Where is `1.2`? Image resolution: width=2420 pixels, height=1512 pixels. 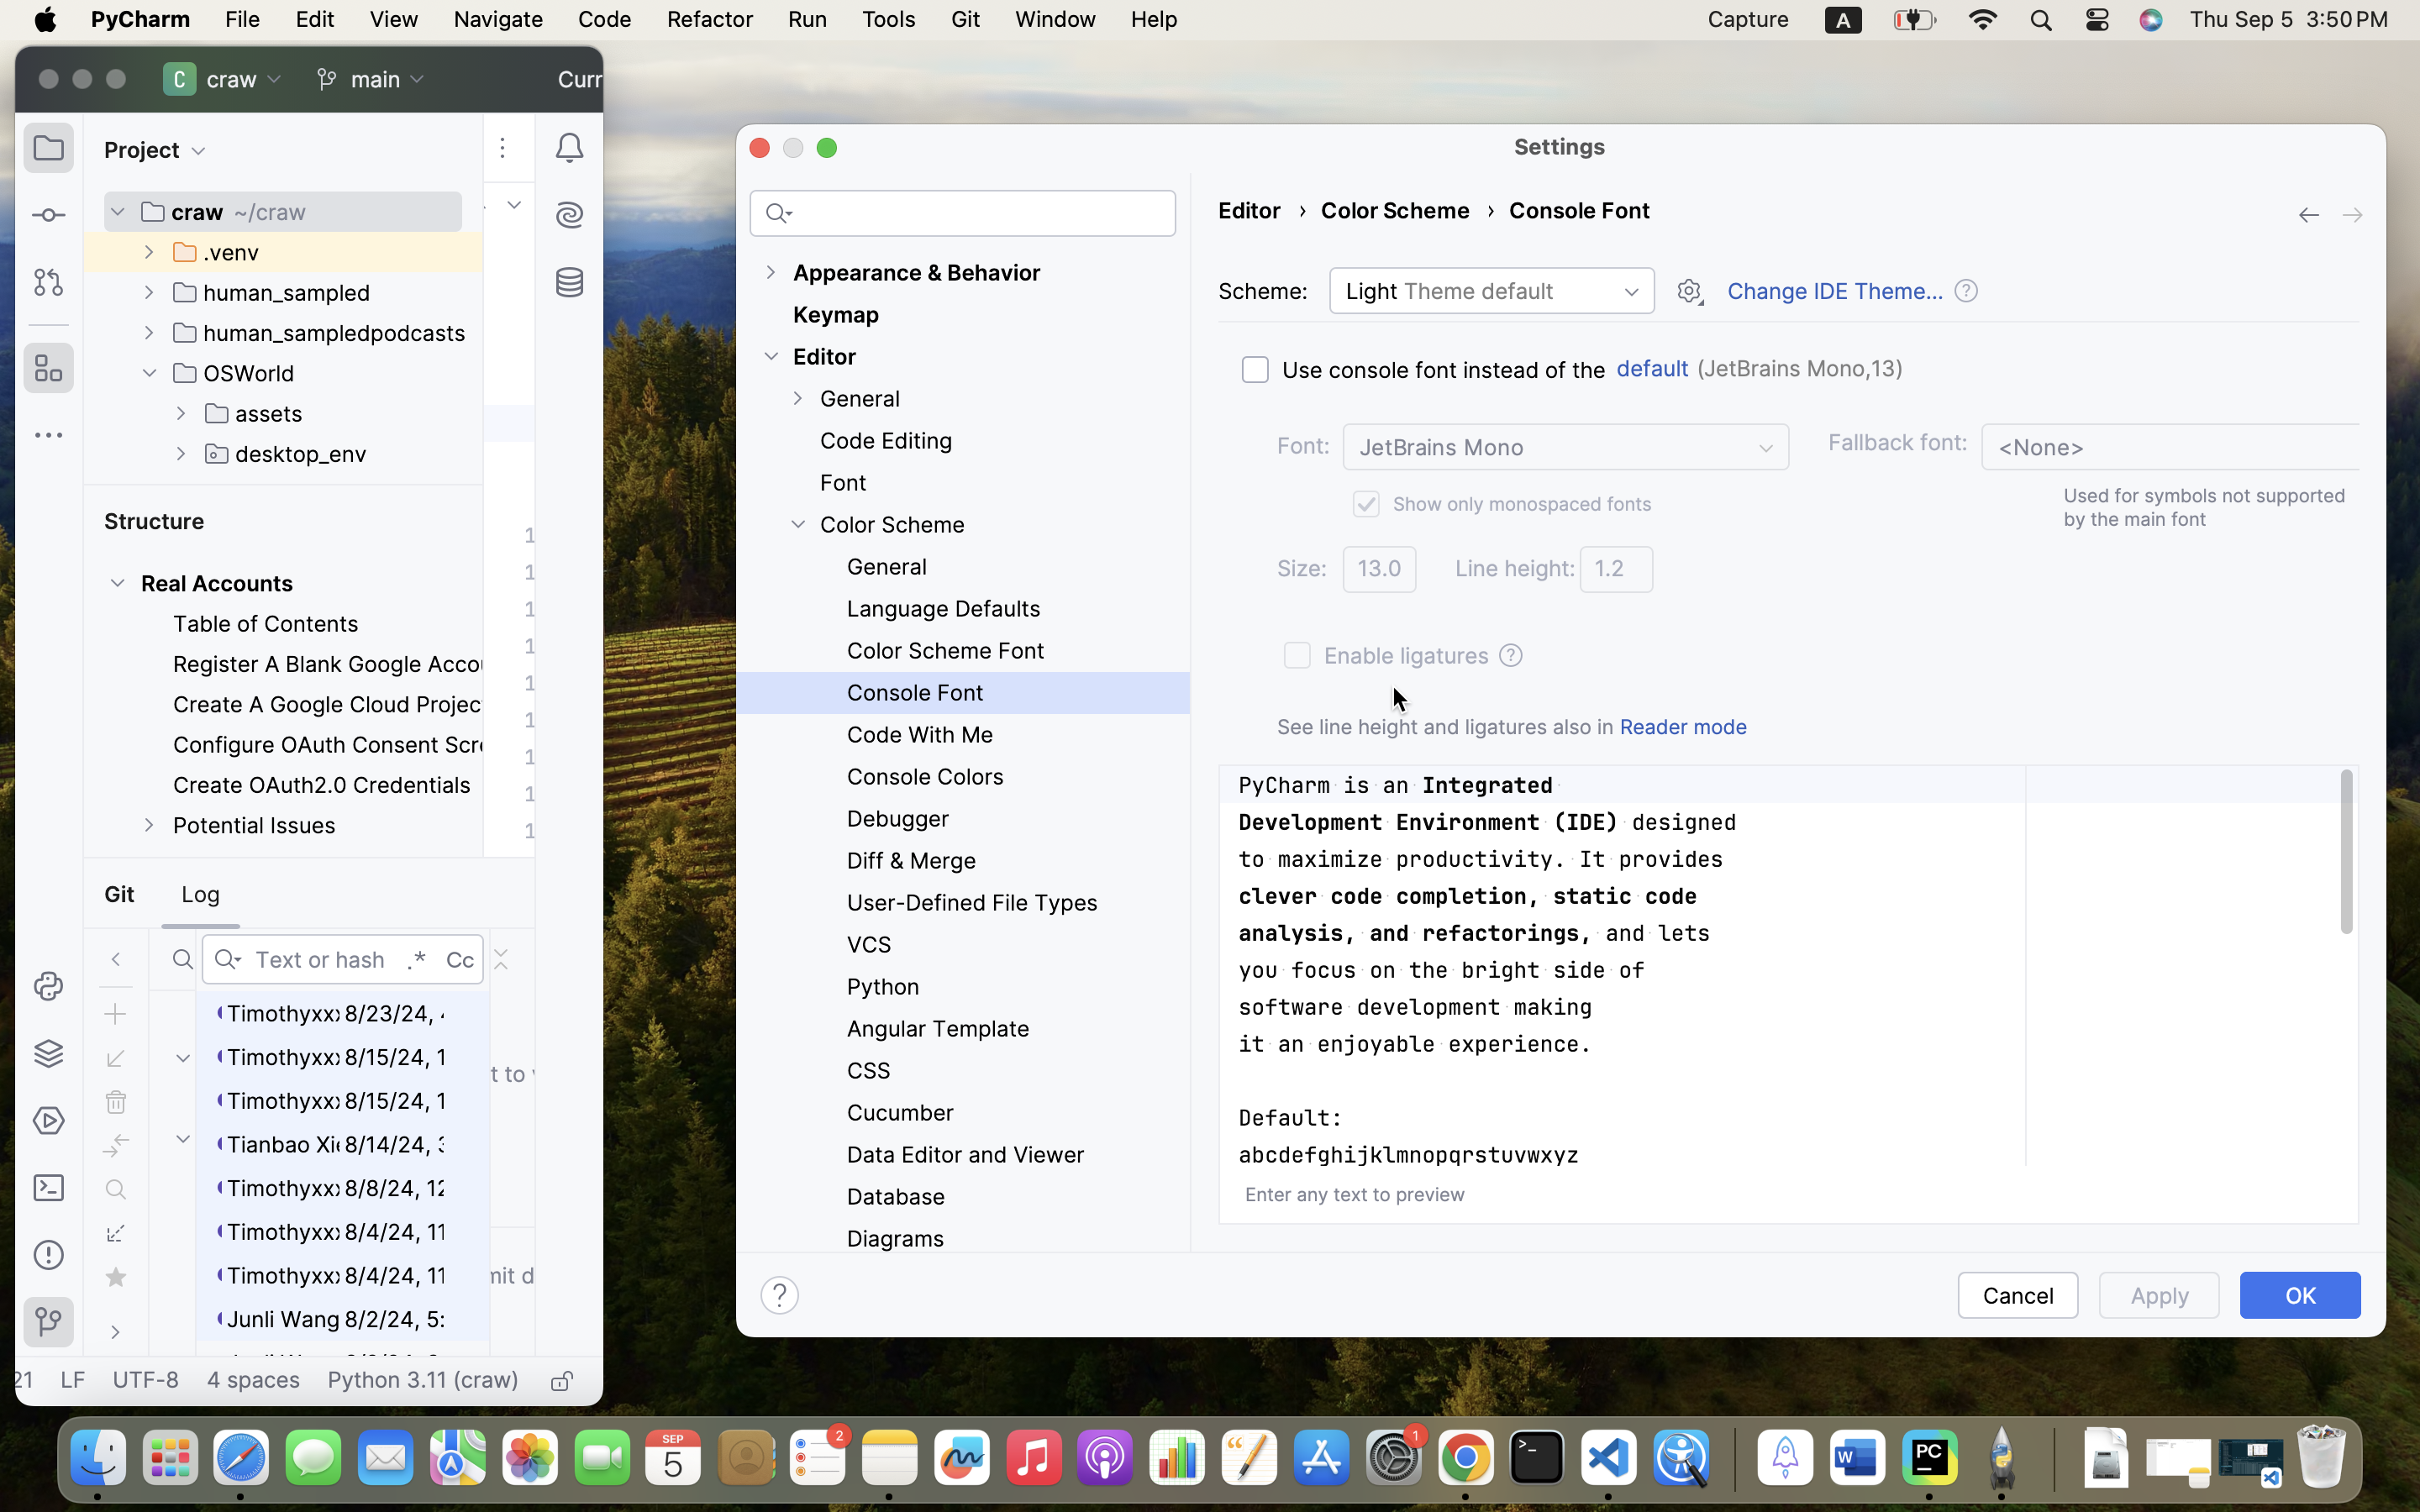 1.2 is located at coordinates (1617, 570).